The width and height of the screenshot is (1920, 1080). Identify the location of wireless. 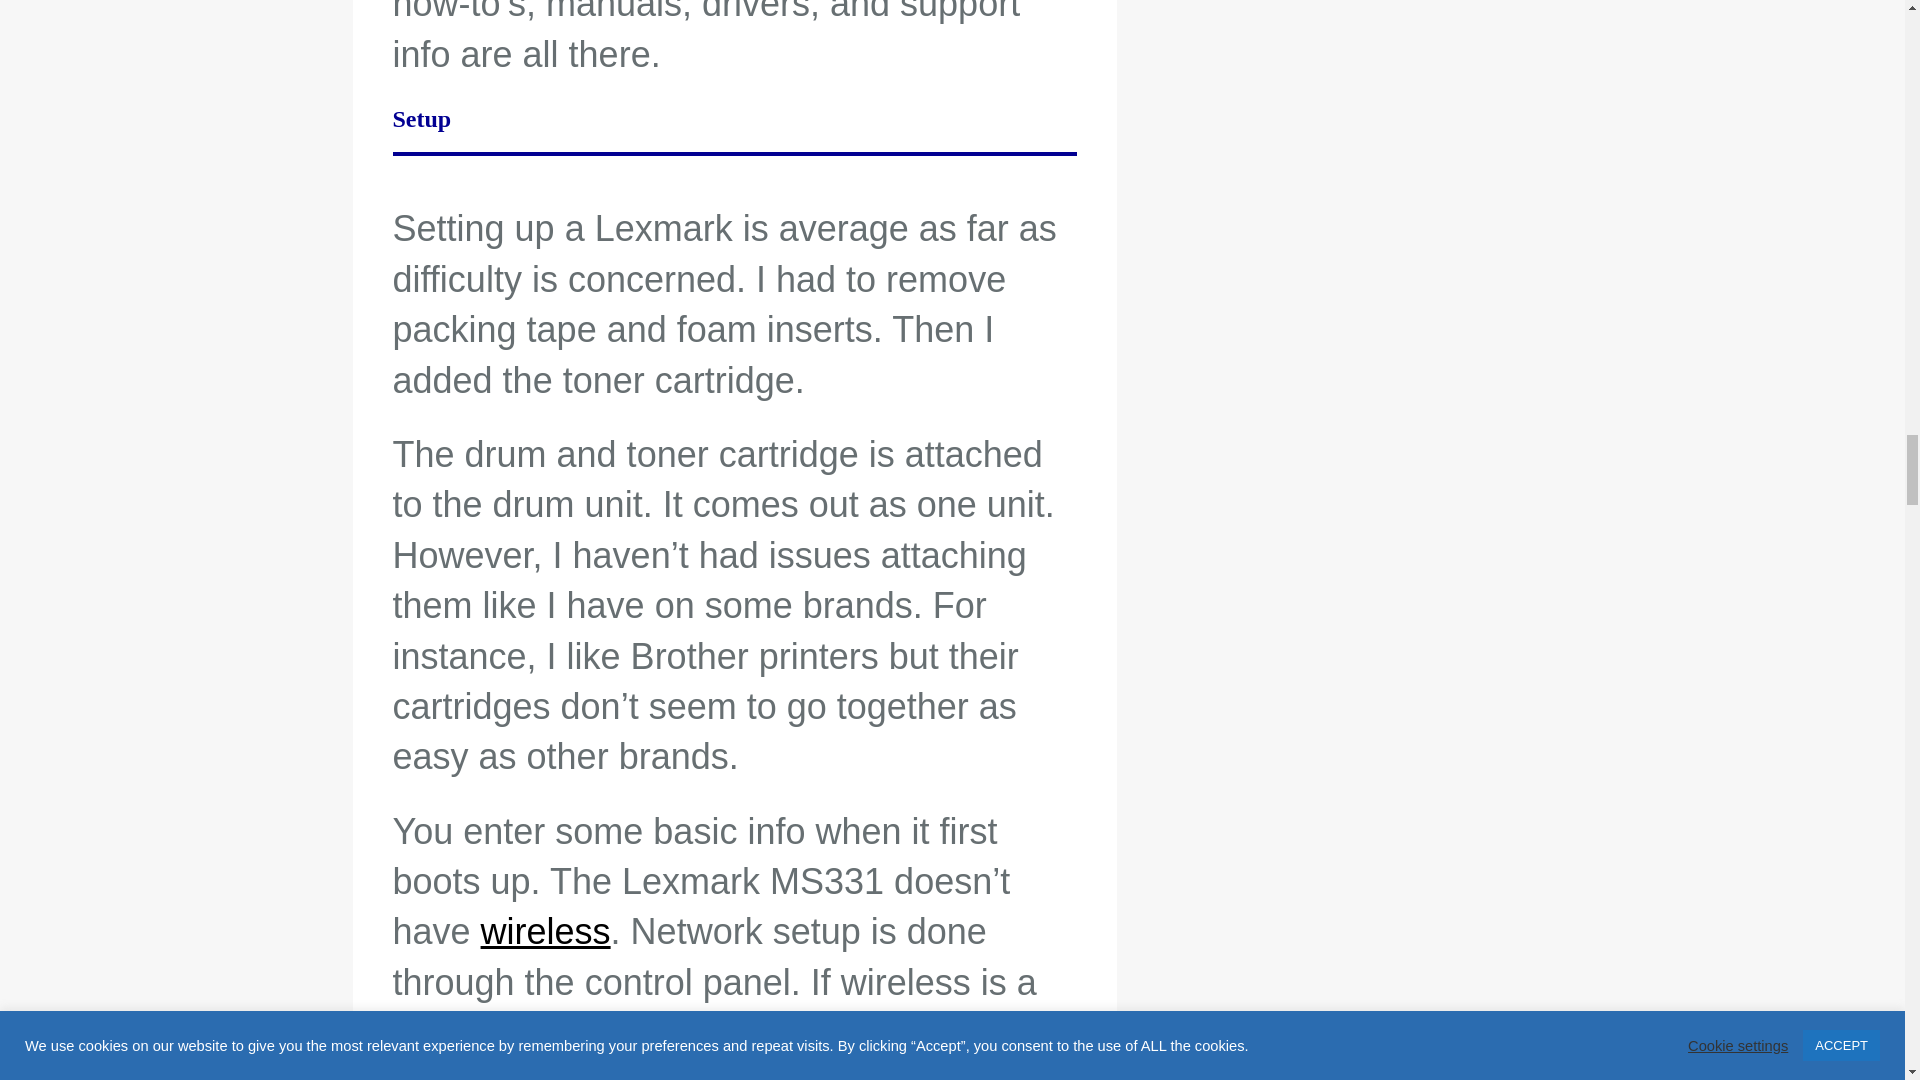
(546, 931).